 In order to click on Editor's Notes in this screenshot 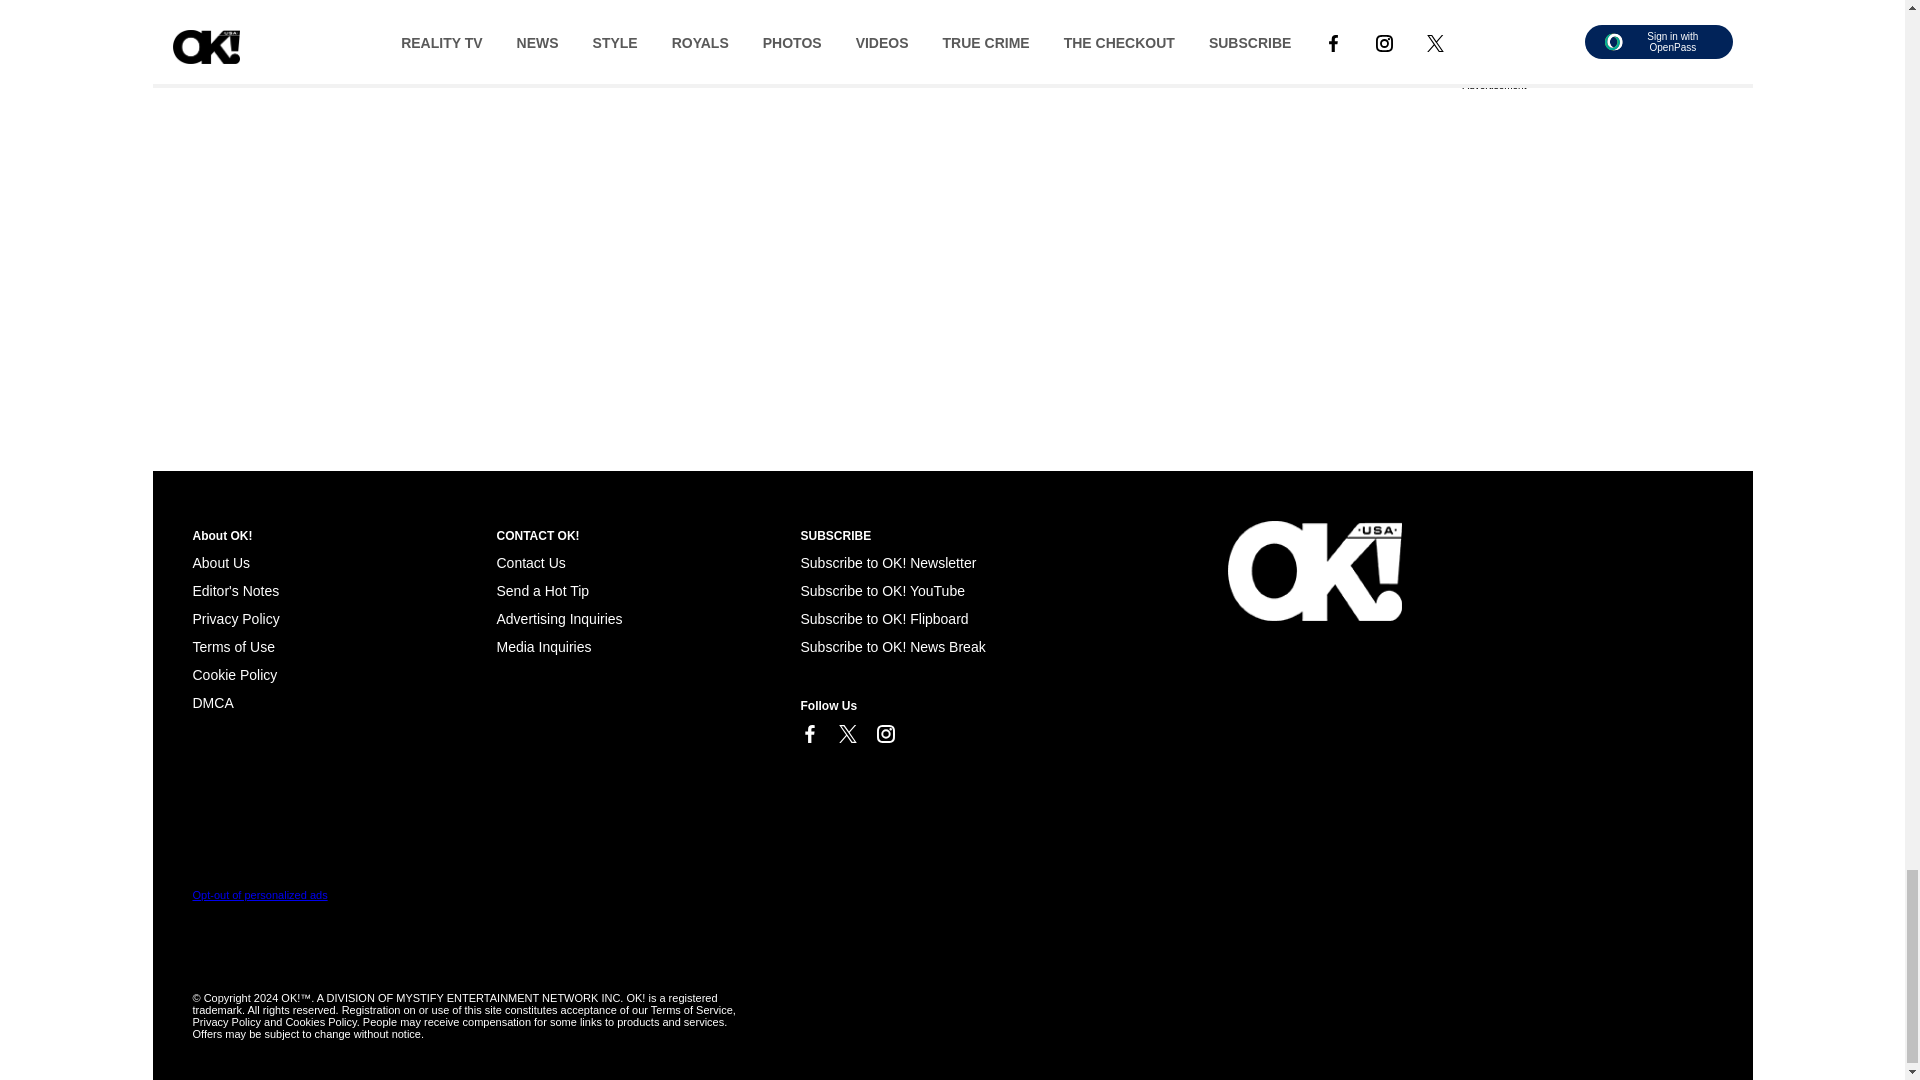, I will do `click(235, 591)`.